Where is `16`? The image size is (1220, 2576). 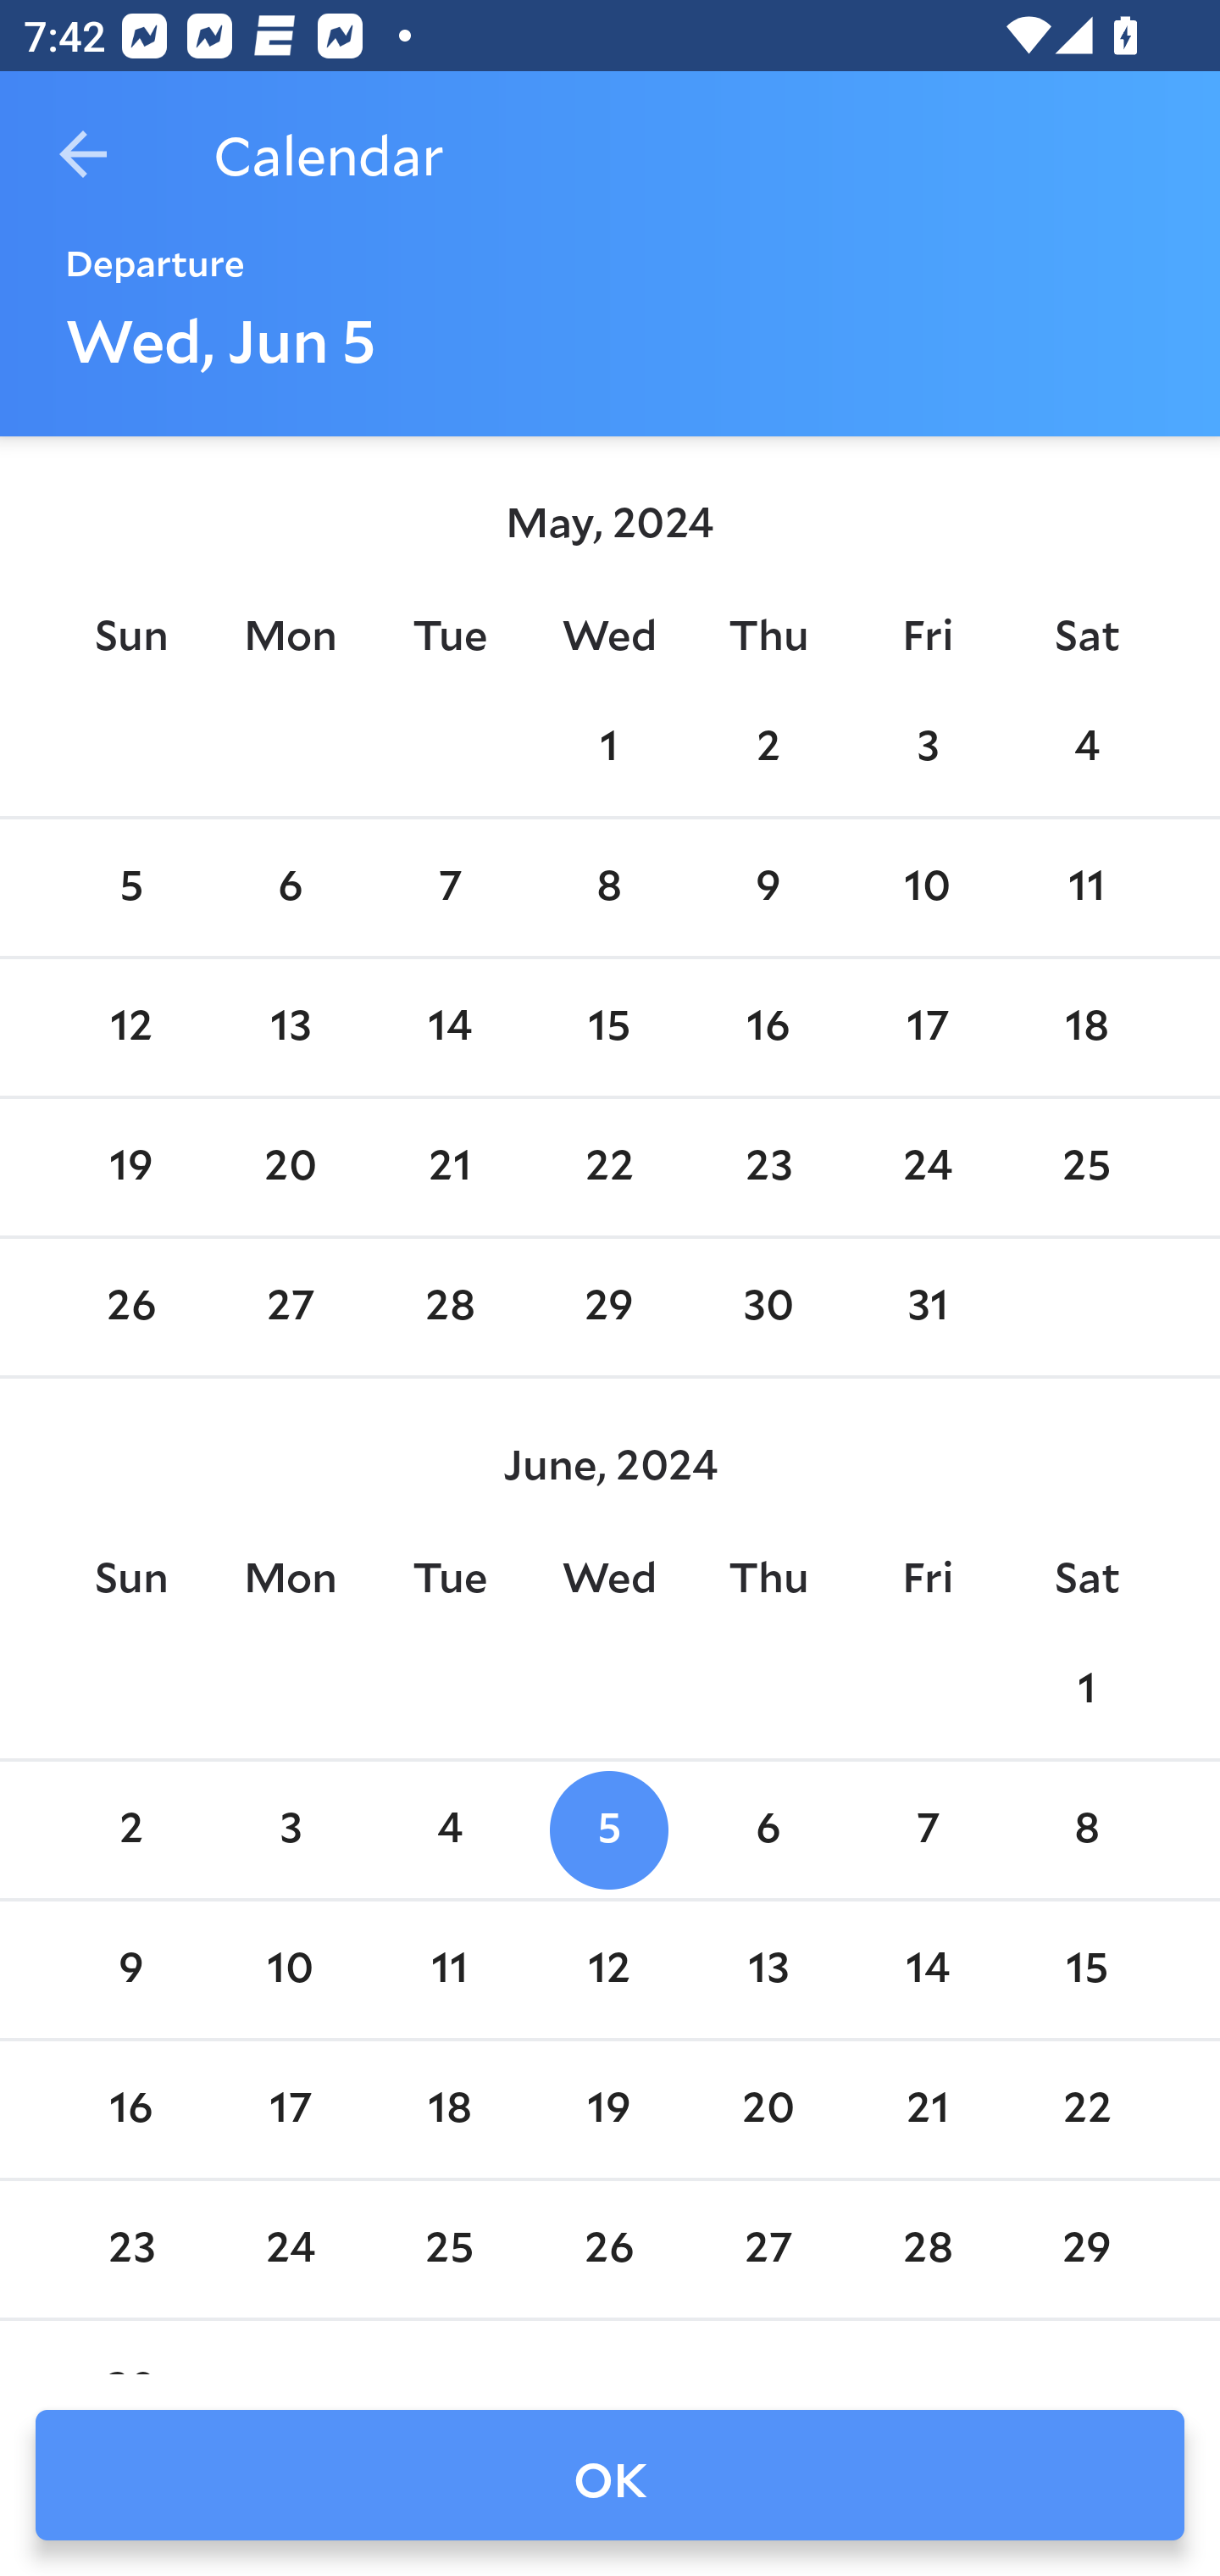
16 is located at coordinates (768, 1027).